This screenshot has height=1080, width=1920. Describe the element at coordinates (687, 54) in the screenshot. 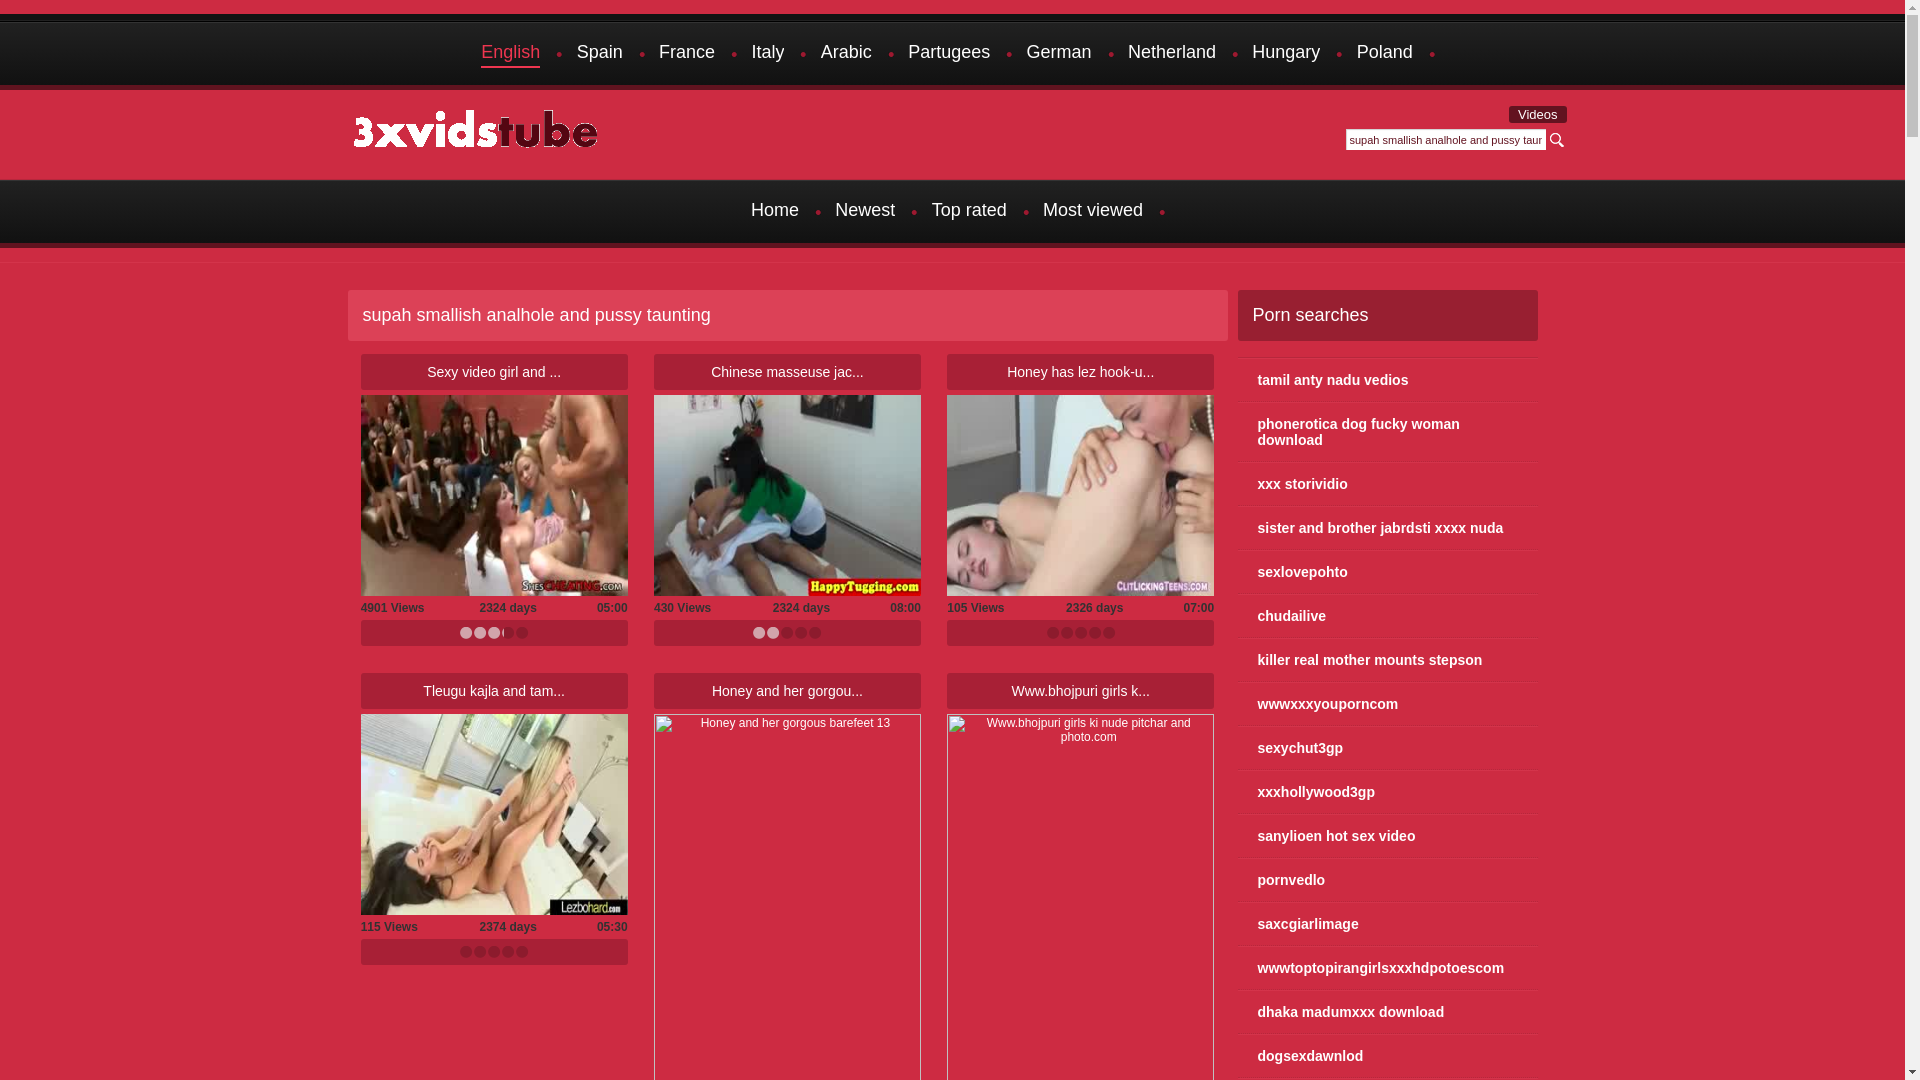

I see `France` at that location.